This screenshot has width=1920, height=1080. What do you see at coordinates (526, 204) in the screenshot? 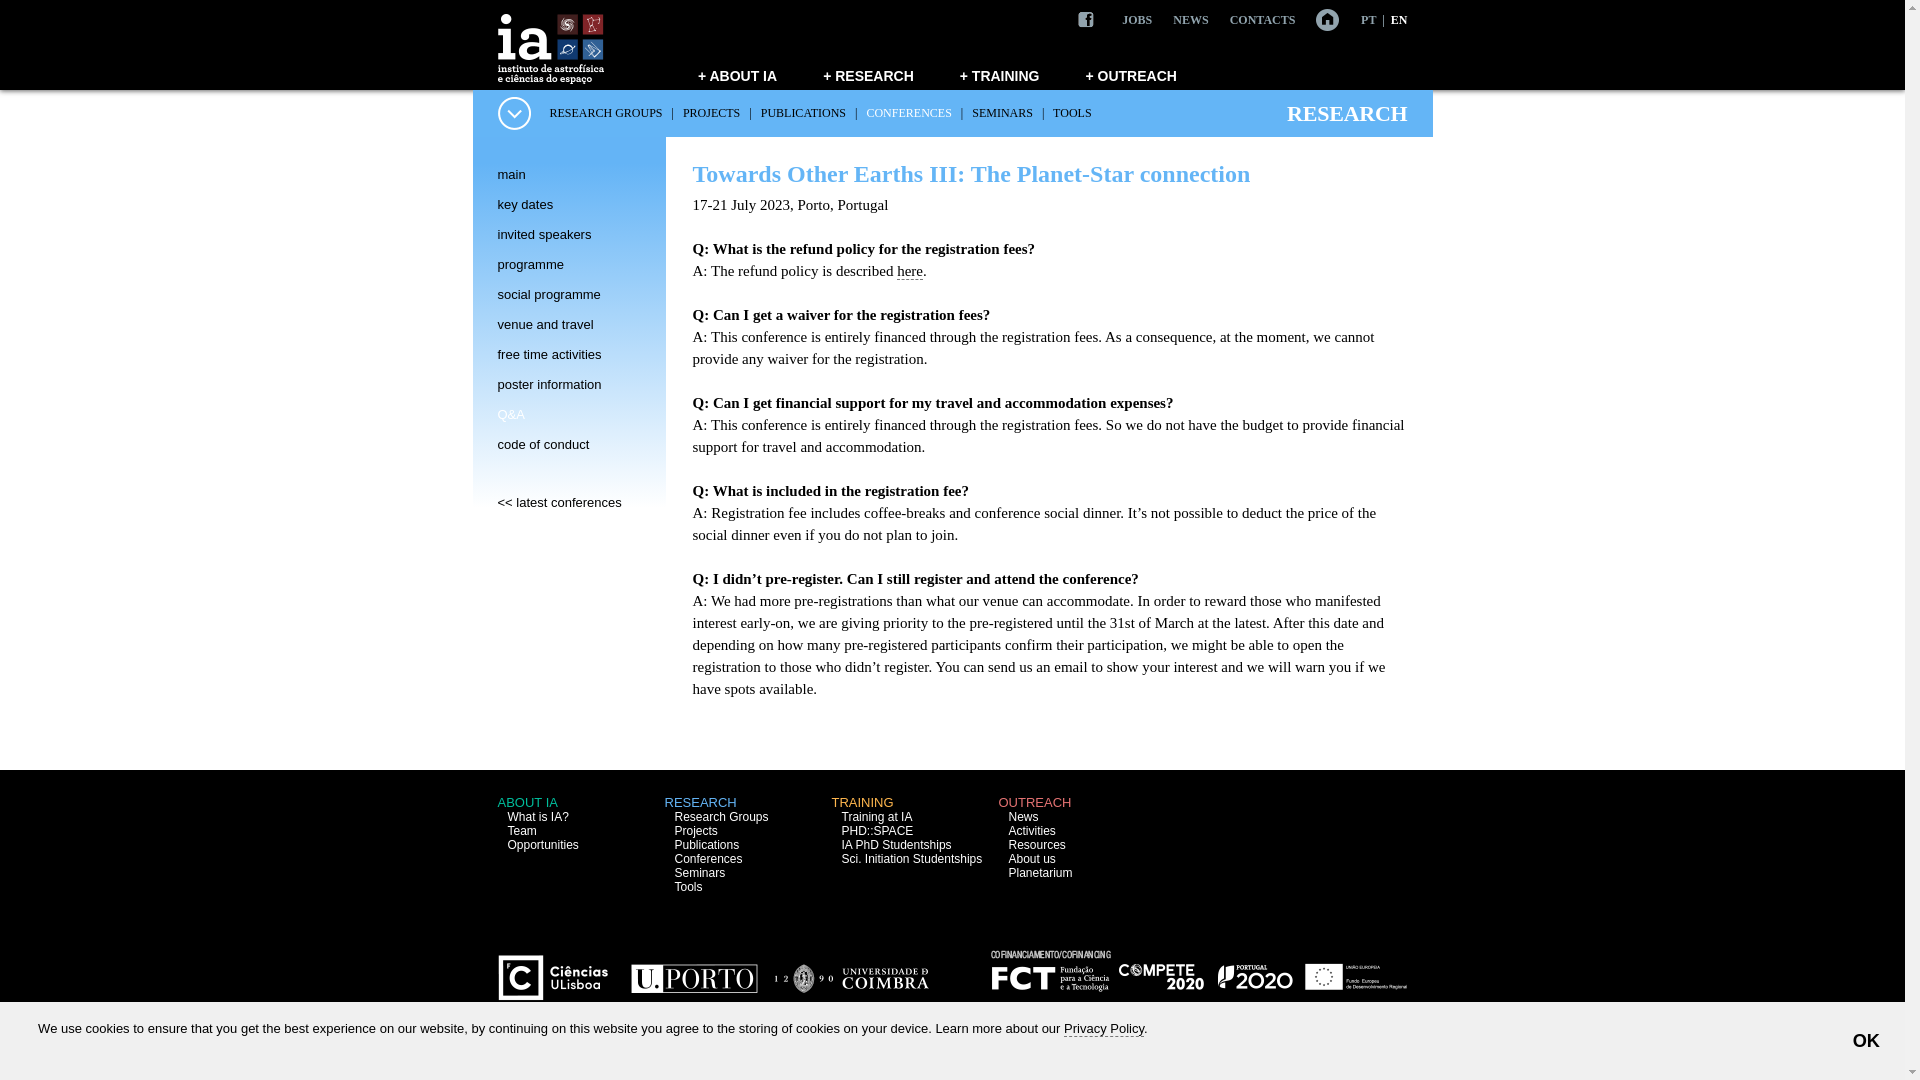
I see `key dates` at bounding box center [526, 204].